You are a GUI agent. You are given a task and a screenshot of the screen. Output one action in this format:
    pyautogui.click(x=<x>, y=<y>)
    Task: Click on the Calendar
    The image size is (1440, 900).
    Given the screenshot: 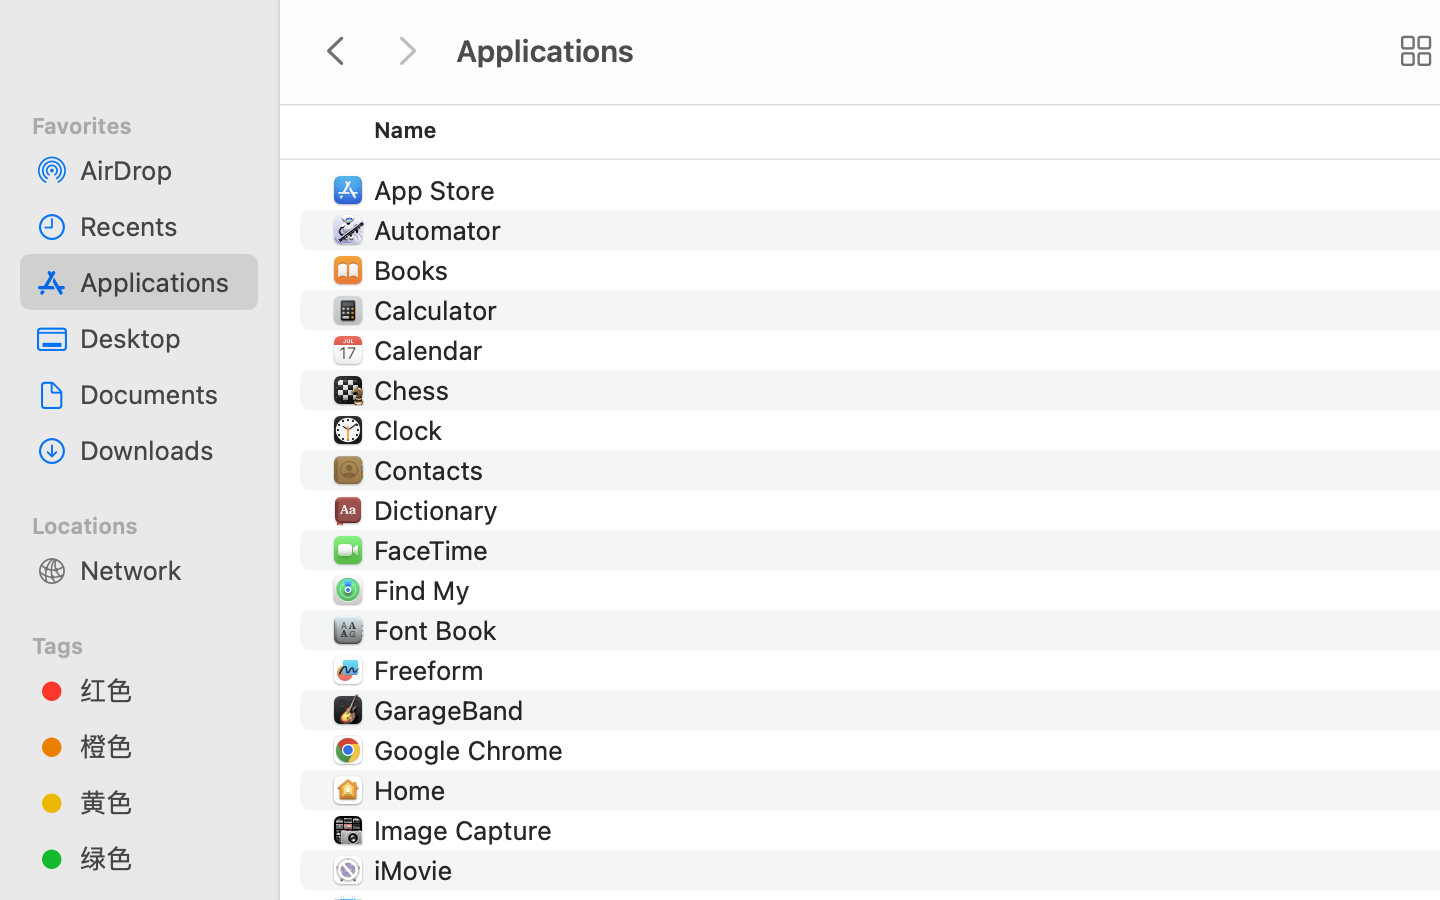 What is the action you would take?
    pyautogui.click(x=432, y=350)
    